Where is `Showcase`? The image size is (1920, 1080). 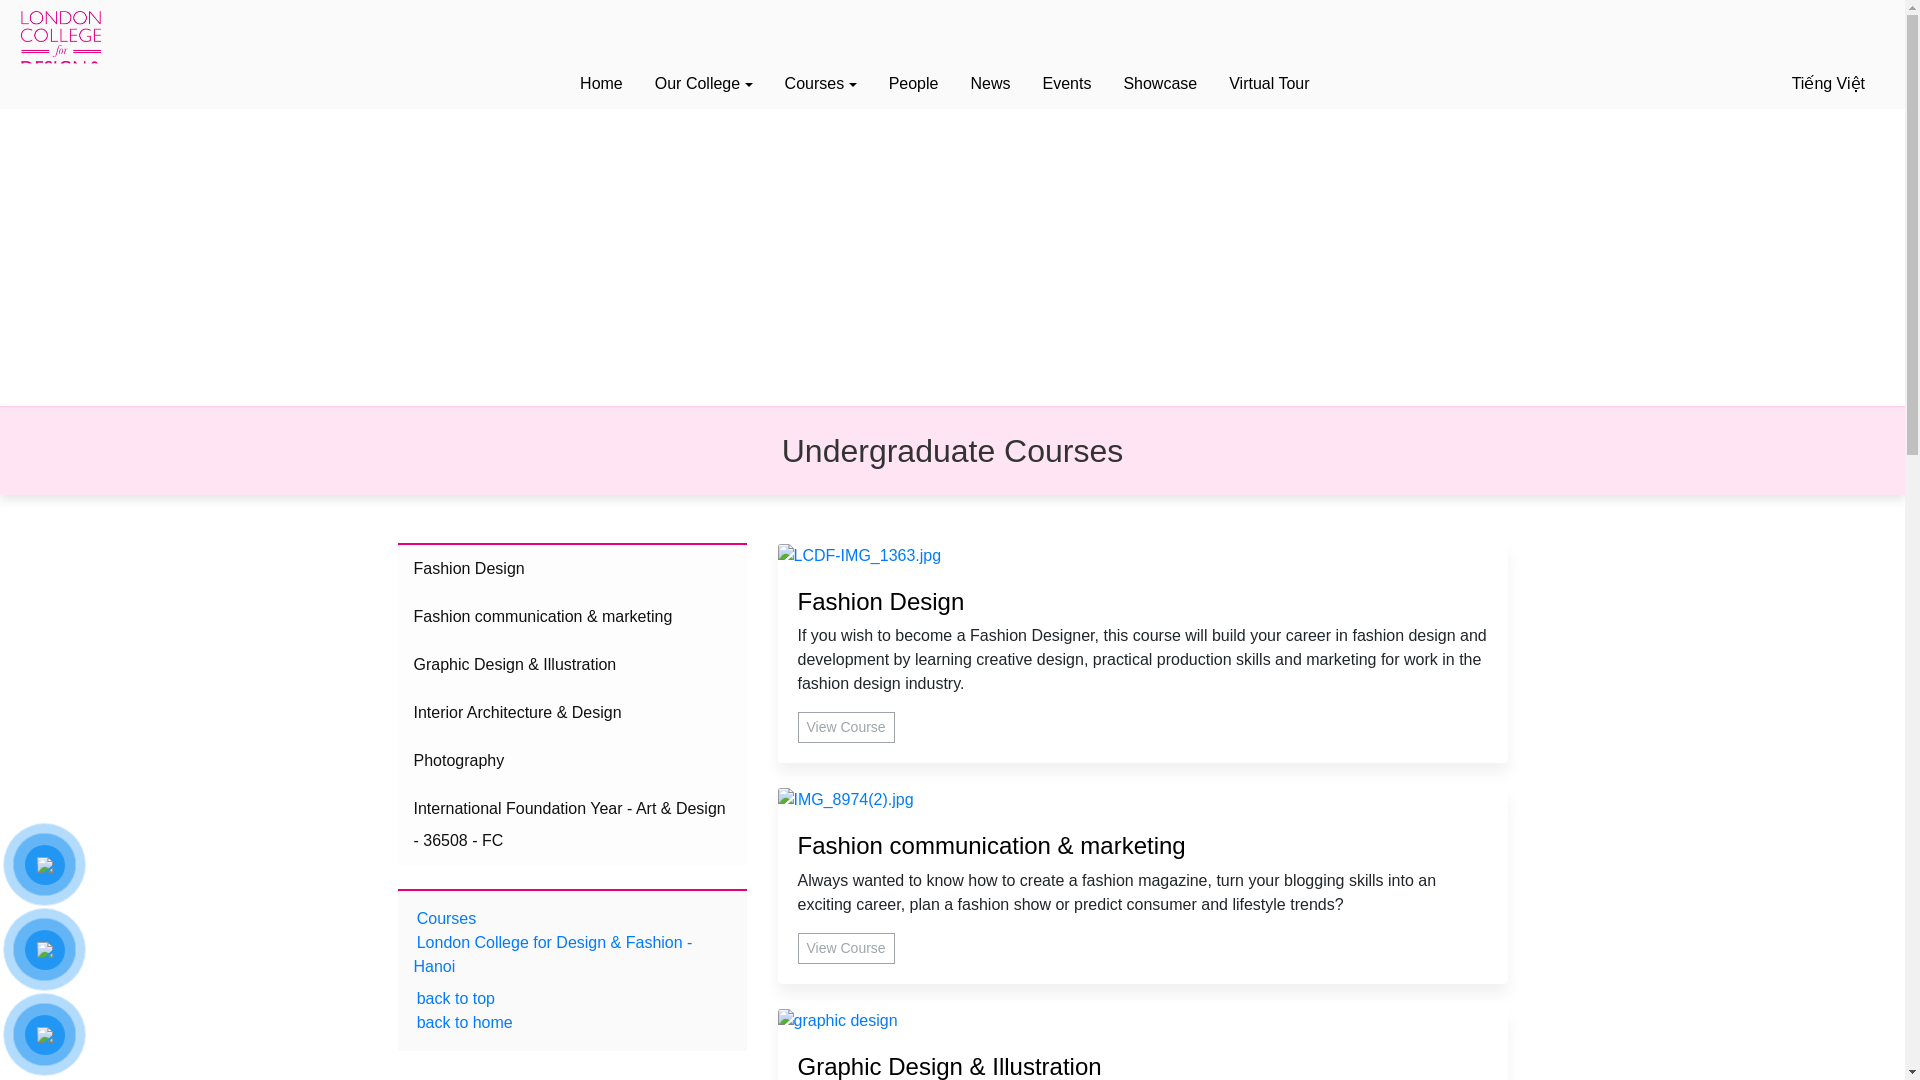
Showcase is located at coordinates (1160, 80).